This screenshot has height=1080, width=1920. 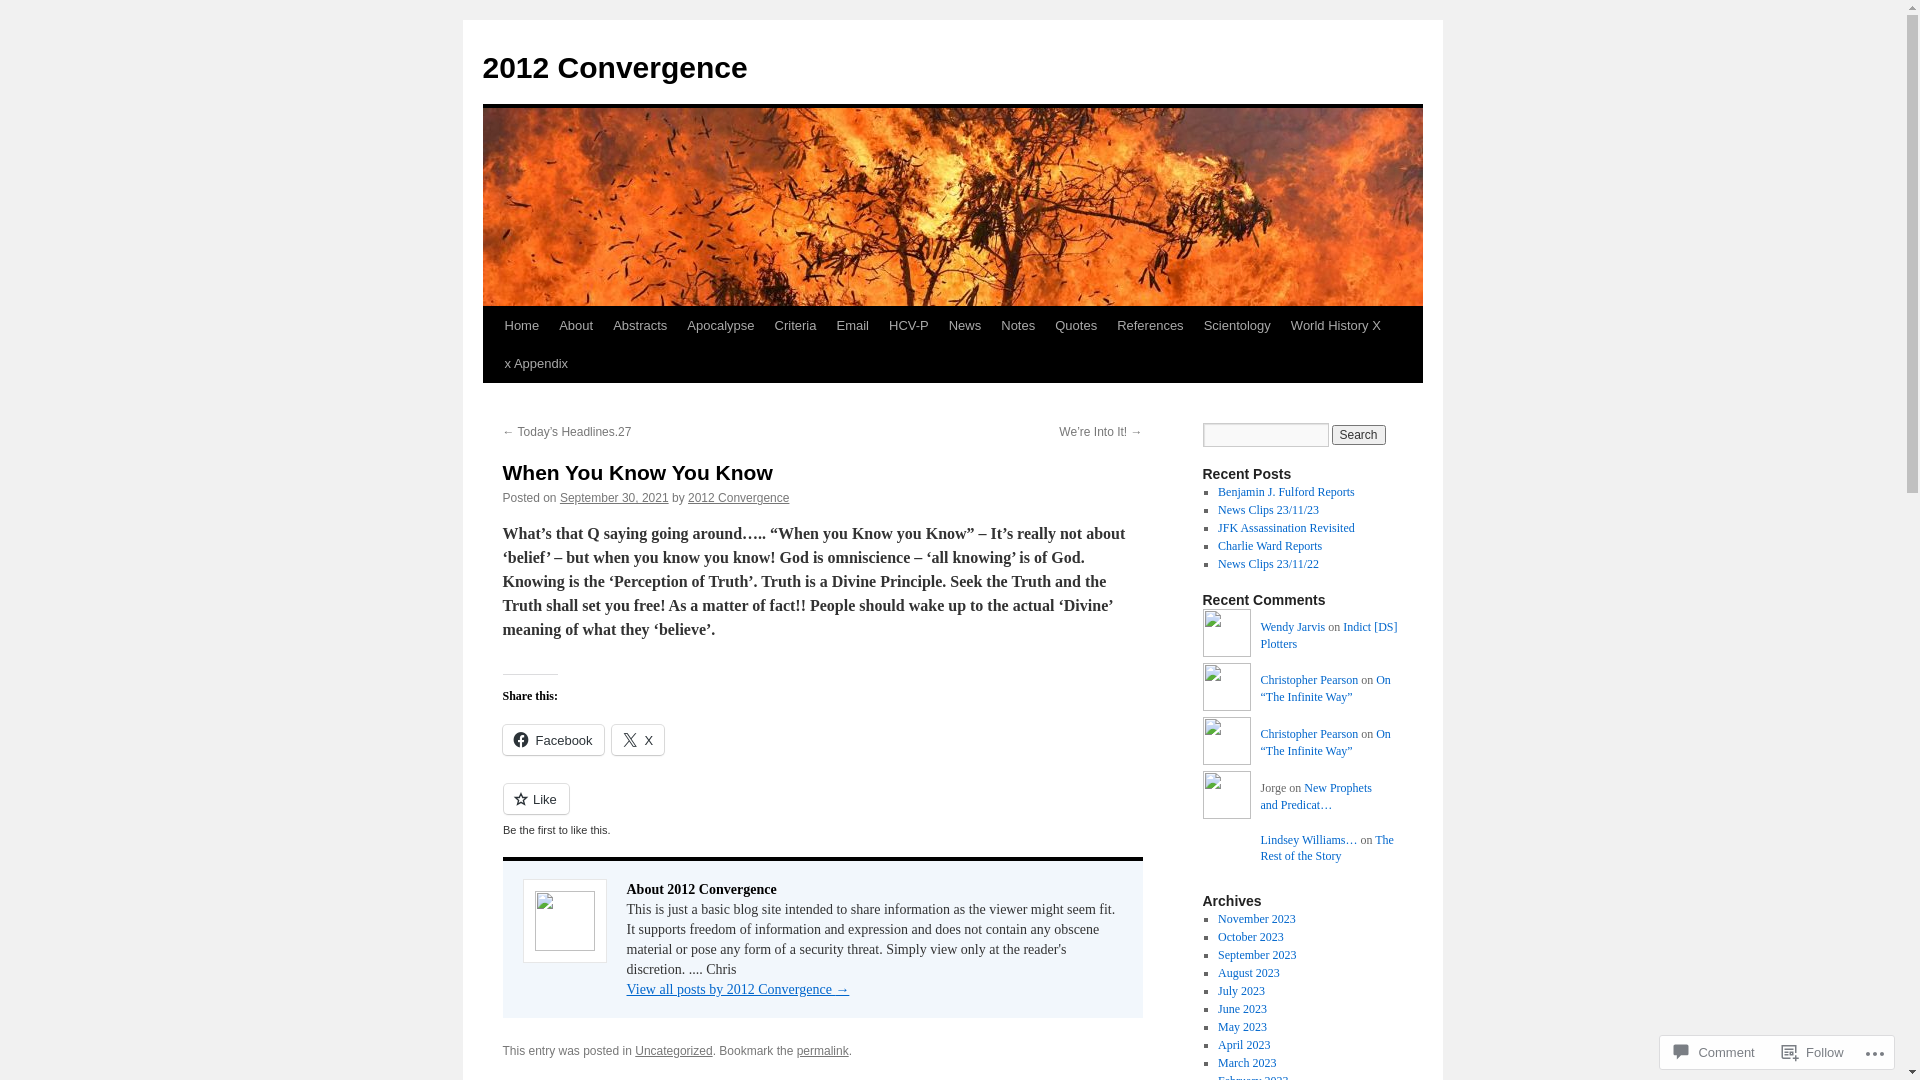 What do you see at coordinates (576, 326) in the screenshot?
I see `About` at bounding box center [576, 326].